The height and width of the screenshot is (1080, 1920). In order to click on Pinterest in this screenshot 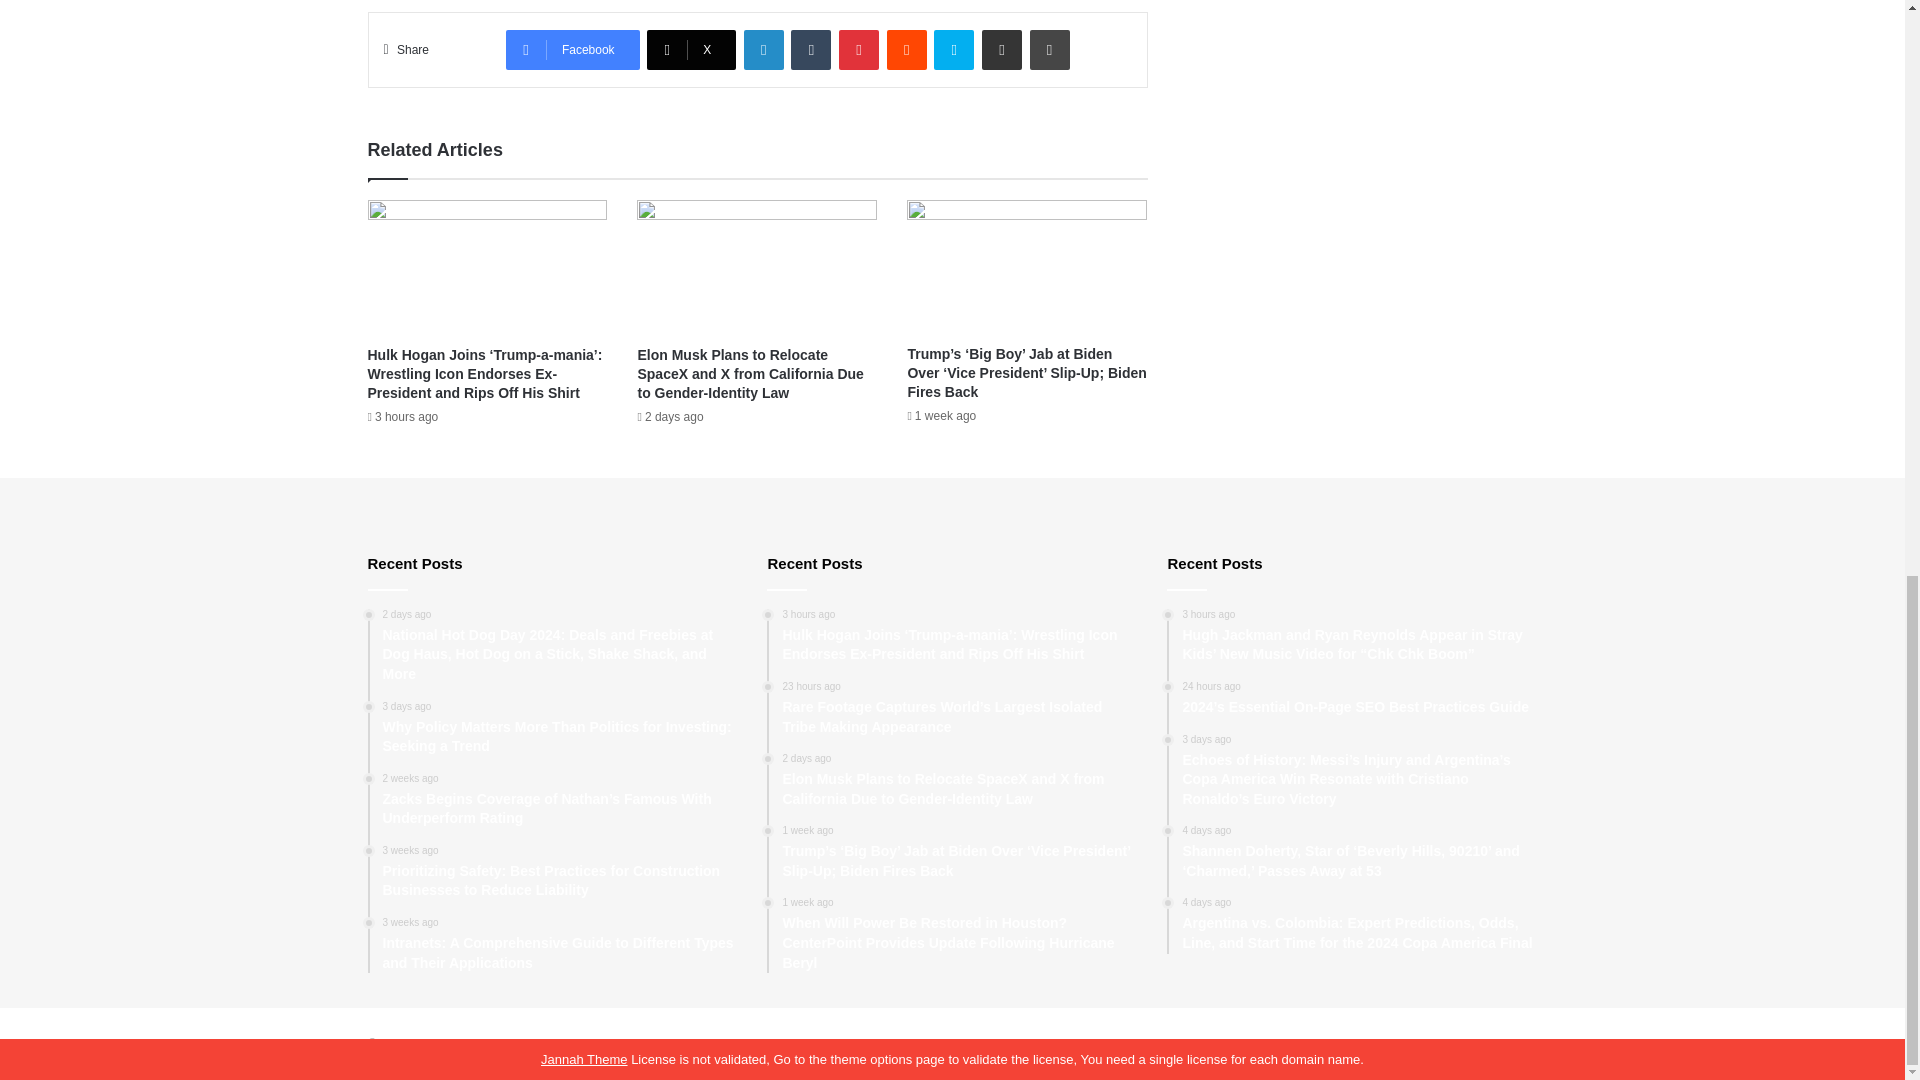, I will do `click(859, 50)`.